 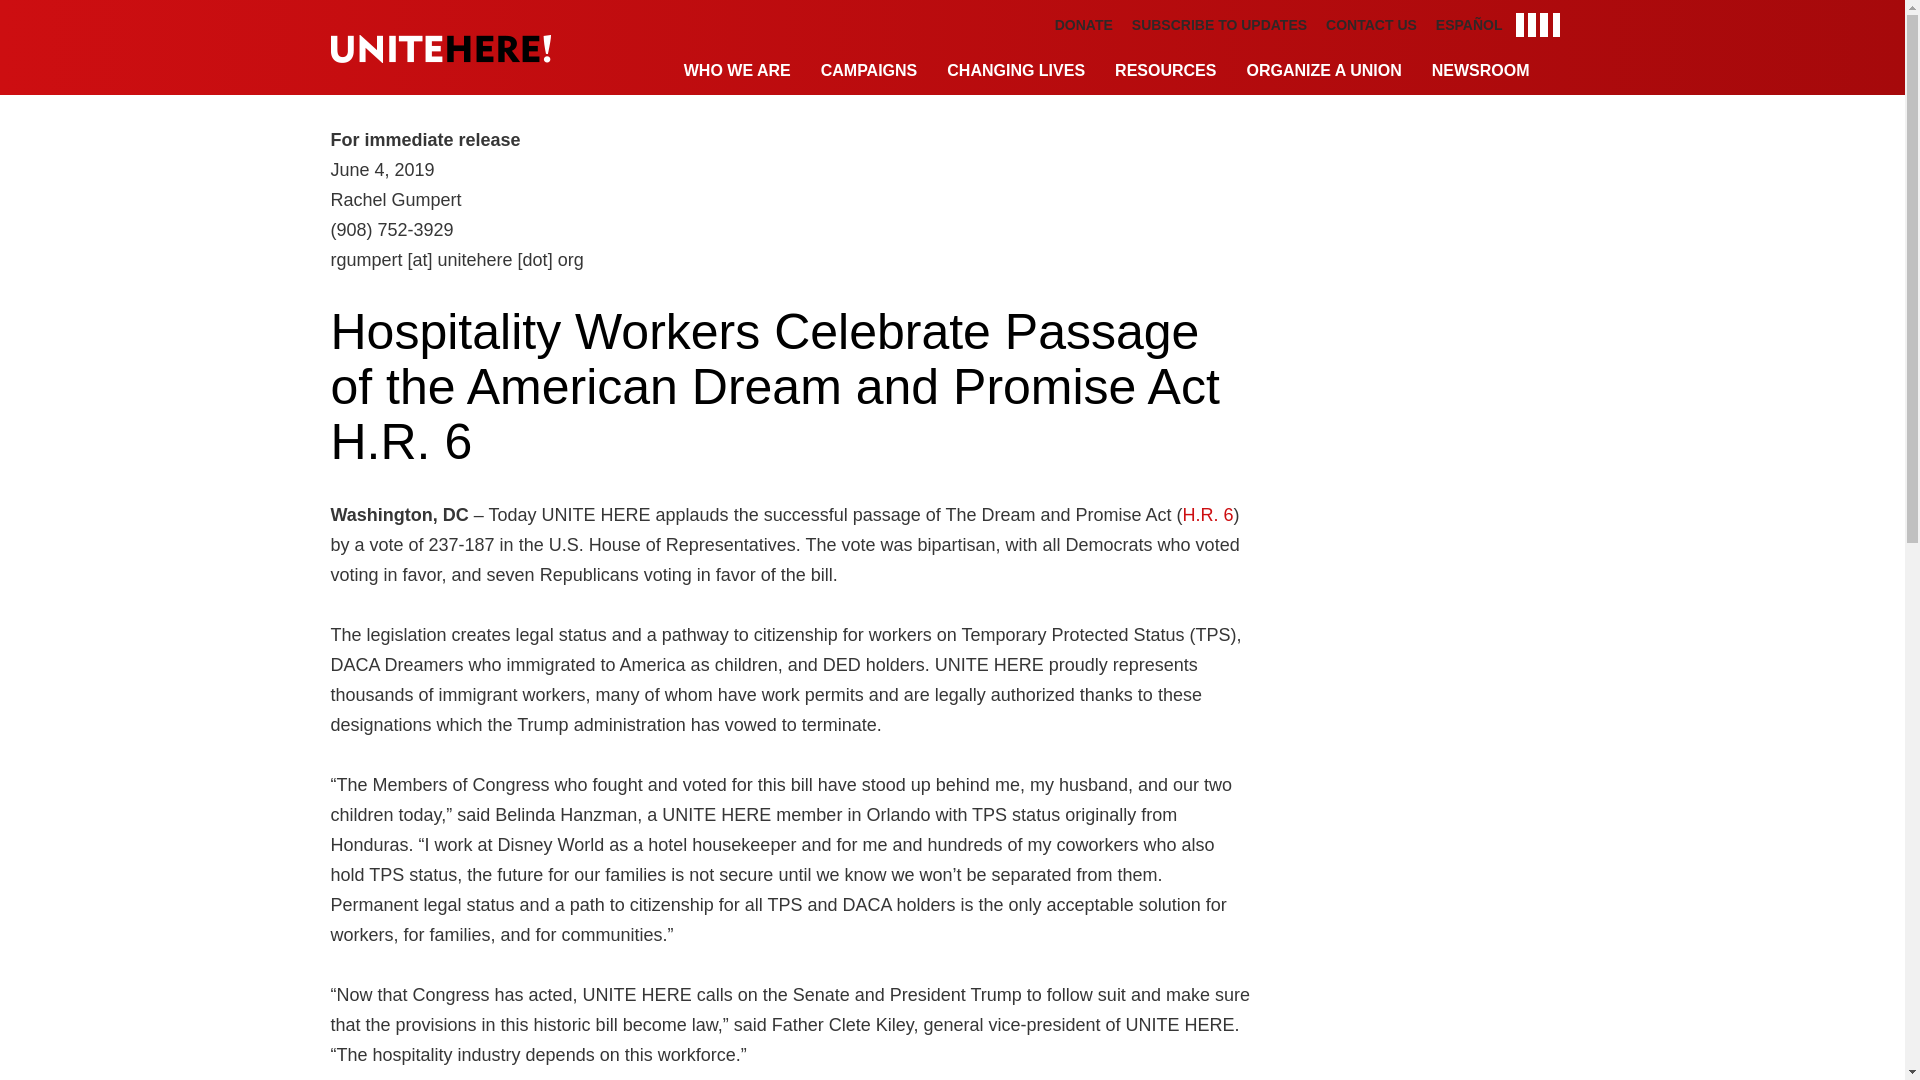 I want to click on NEWSROOM, so click(x=1480, y=73).